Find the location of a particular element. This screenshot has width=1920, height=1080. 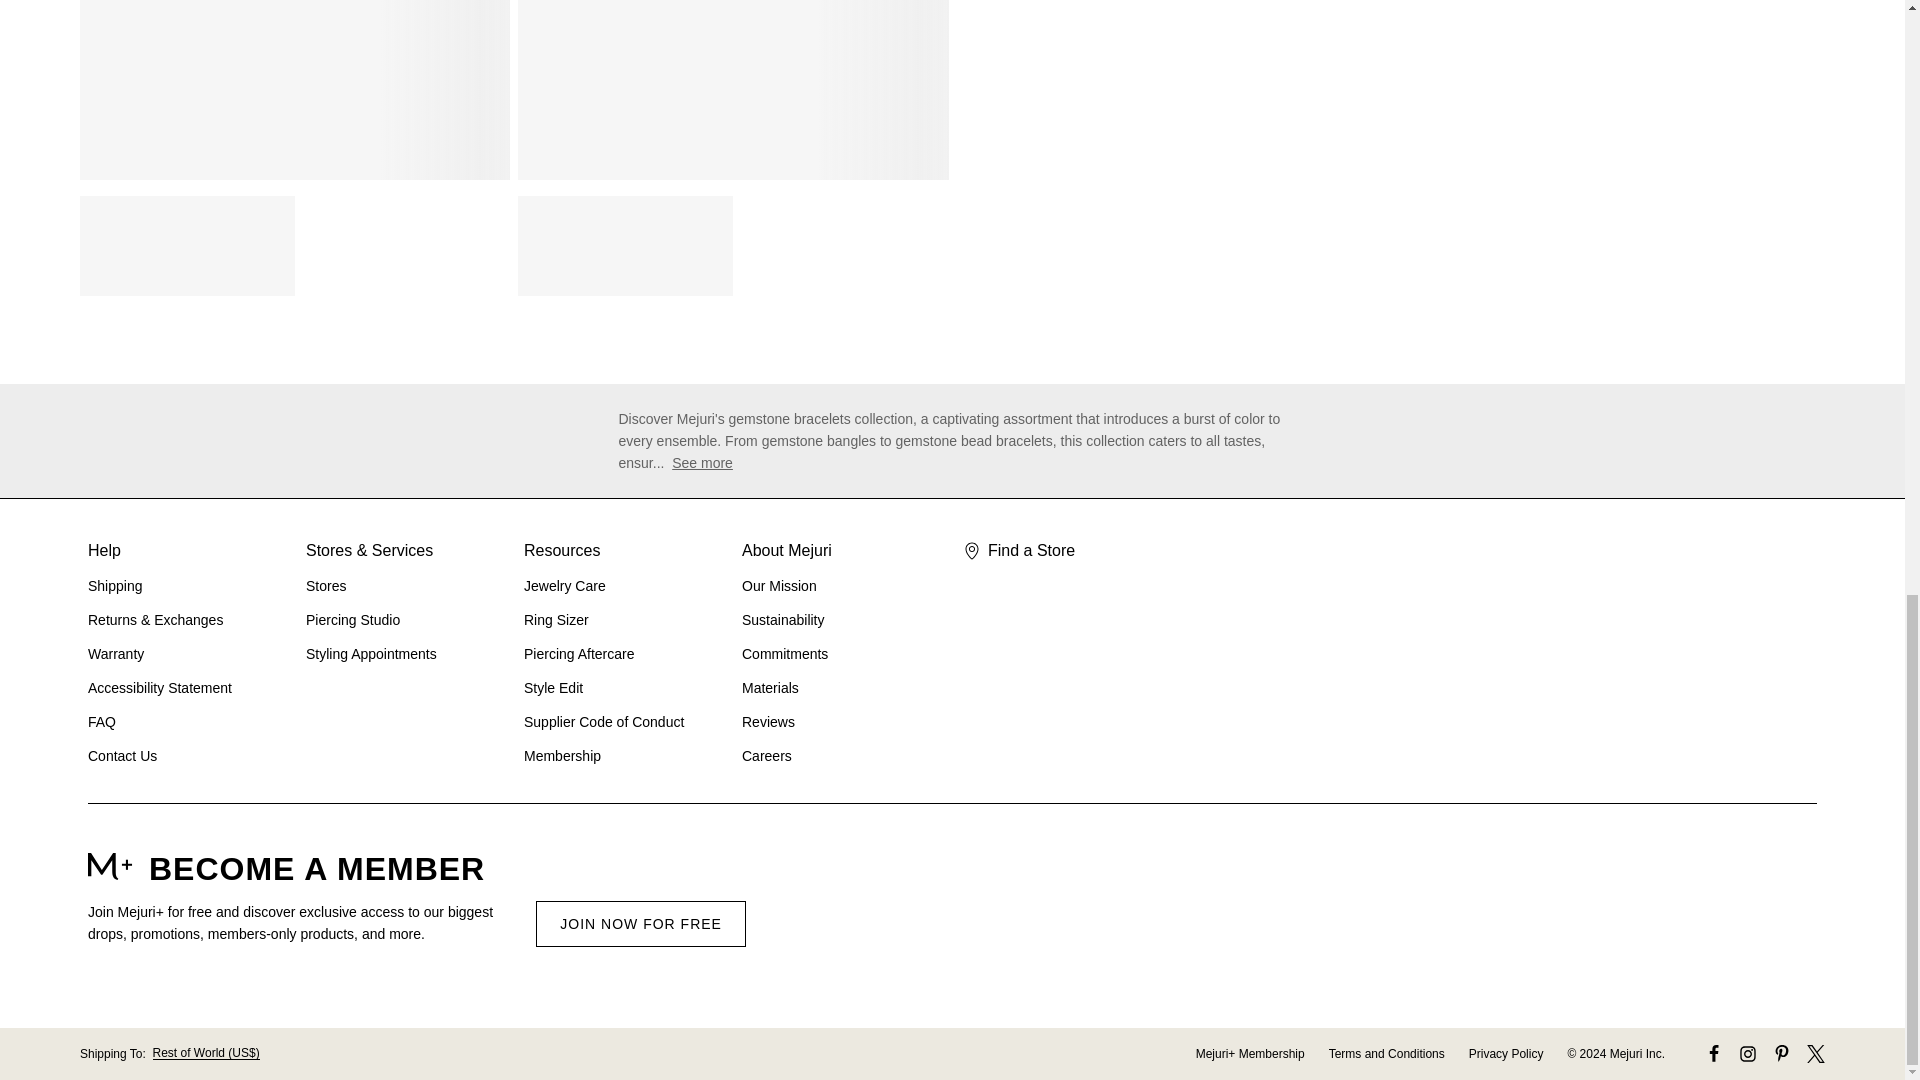

Pinterest is located at coordinates (1782, 1054).